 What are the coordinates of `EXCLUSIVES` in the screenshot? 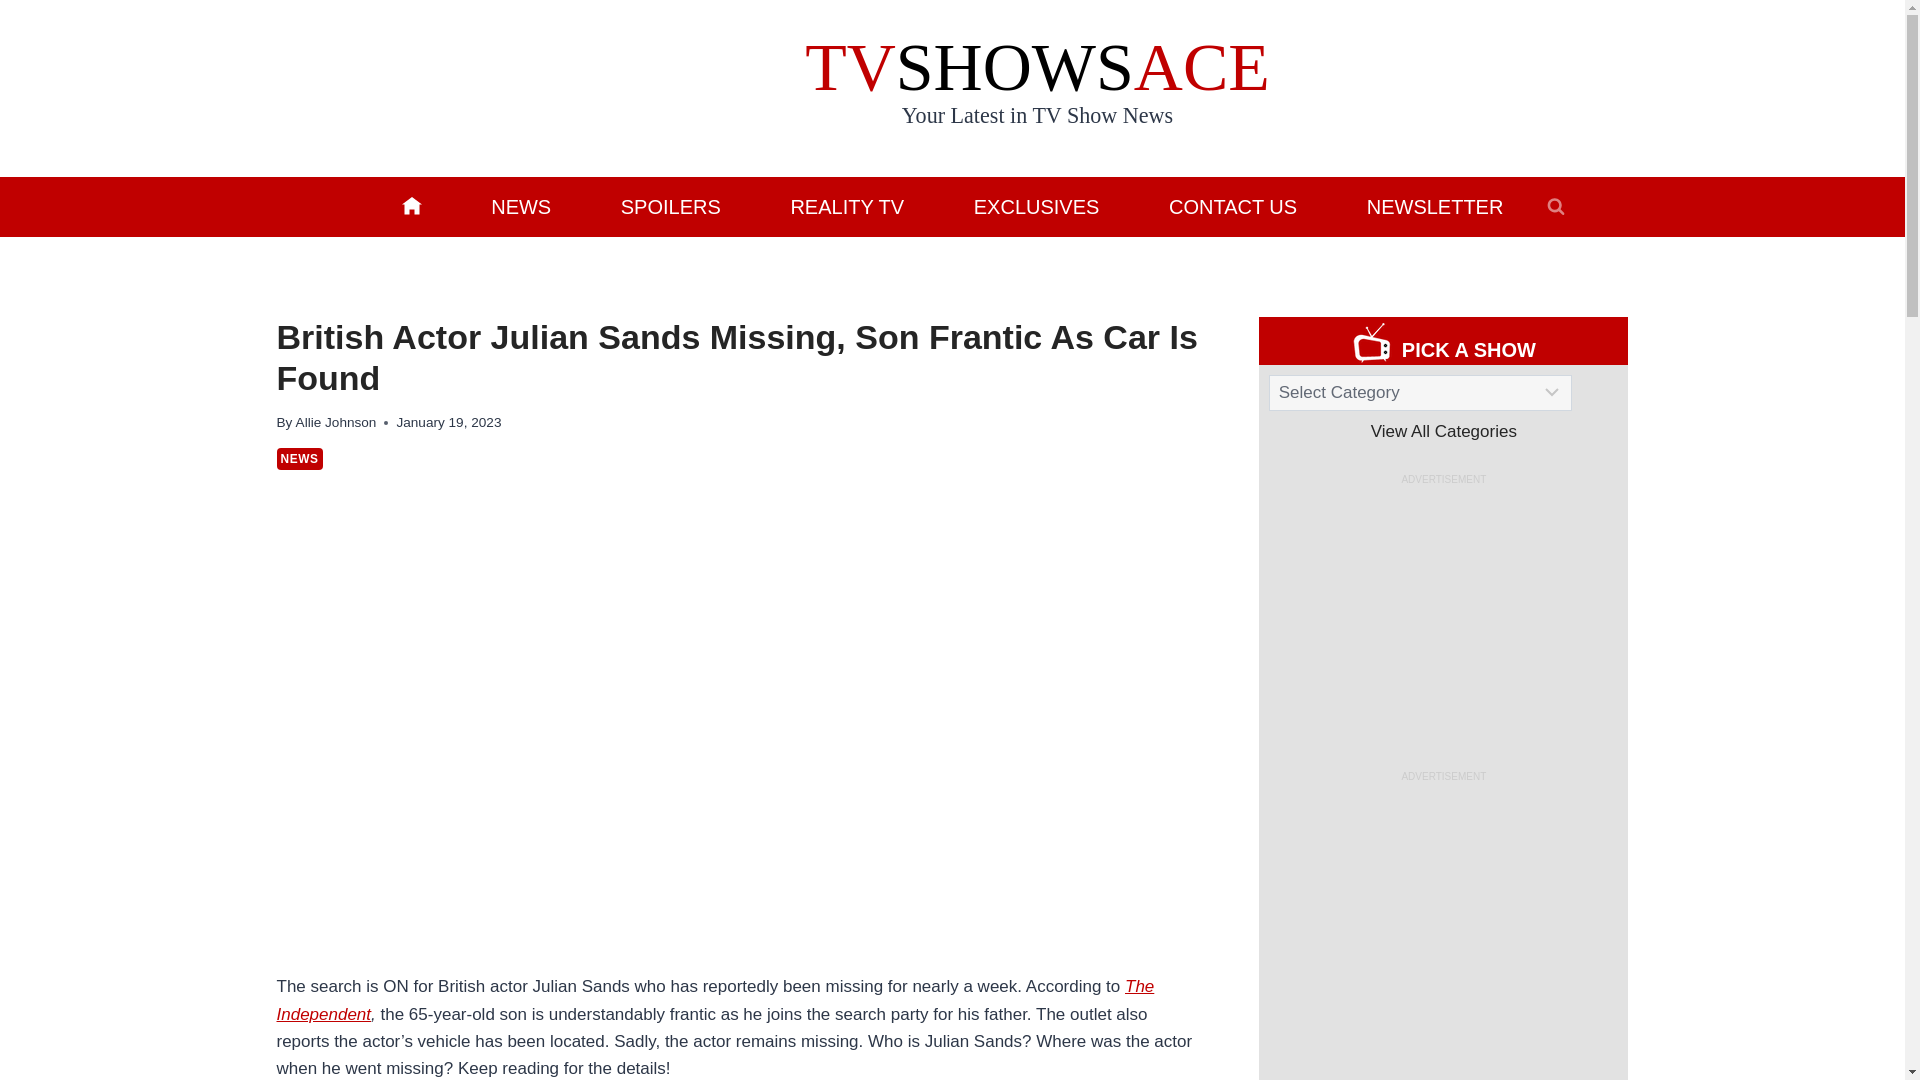 It's located at (1036, 206).